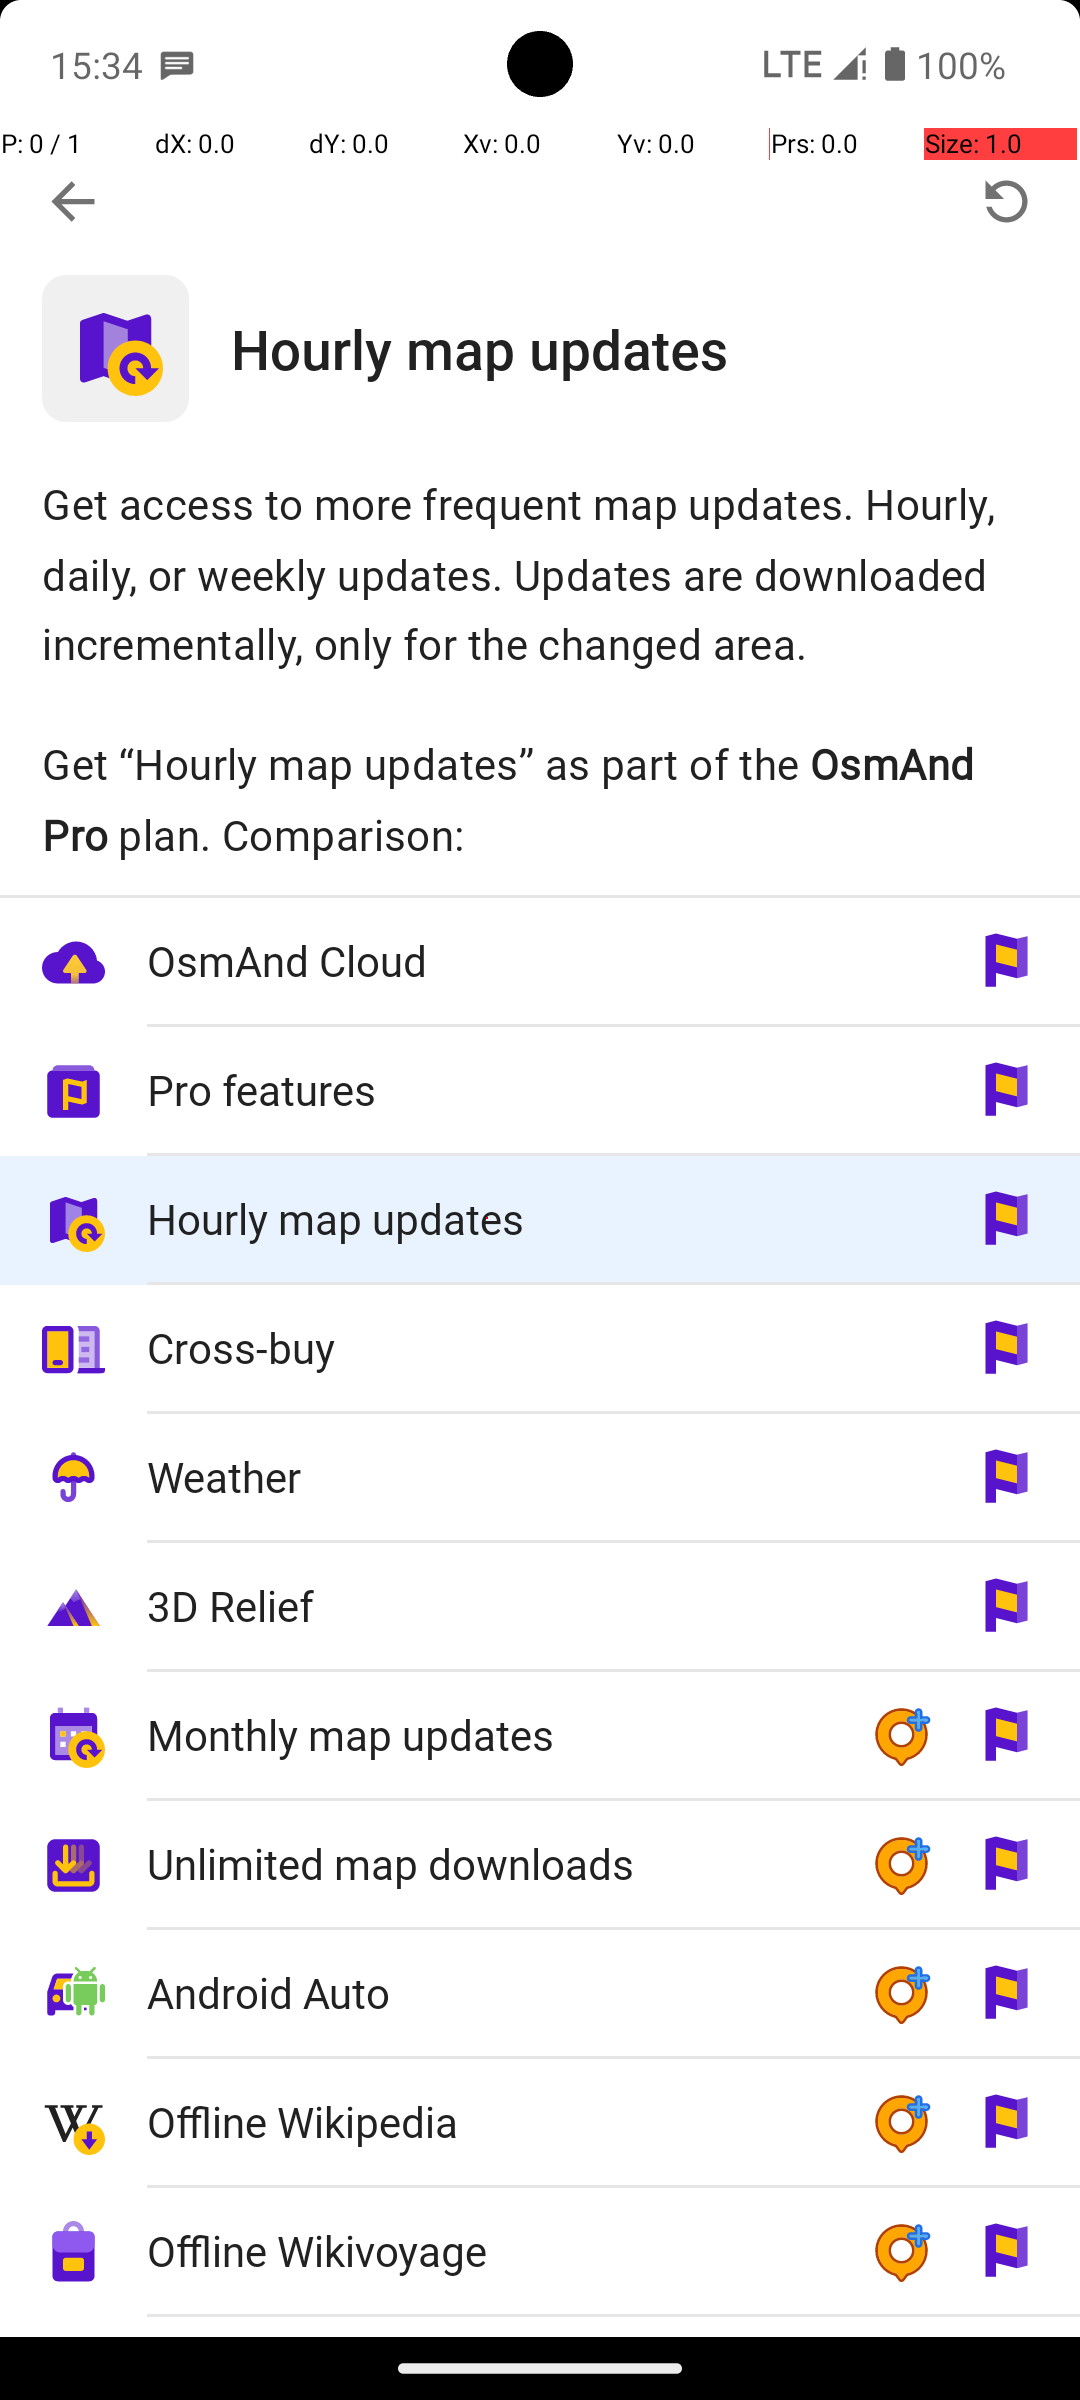 The image size is (1080, 2400). What do you see at coordinates (488, 960) in the screenshot?
I see `OsmAnd Cloud` at bounding box center [488, 960].